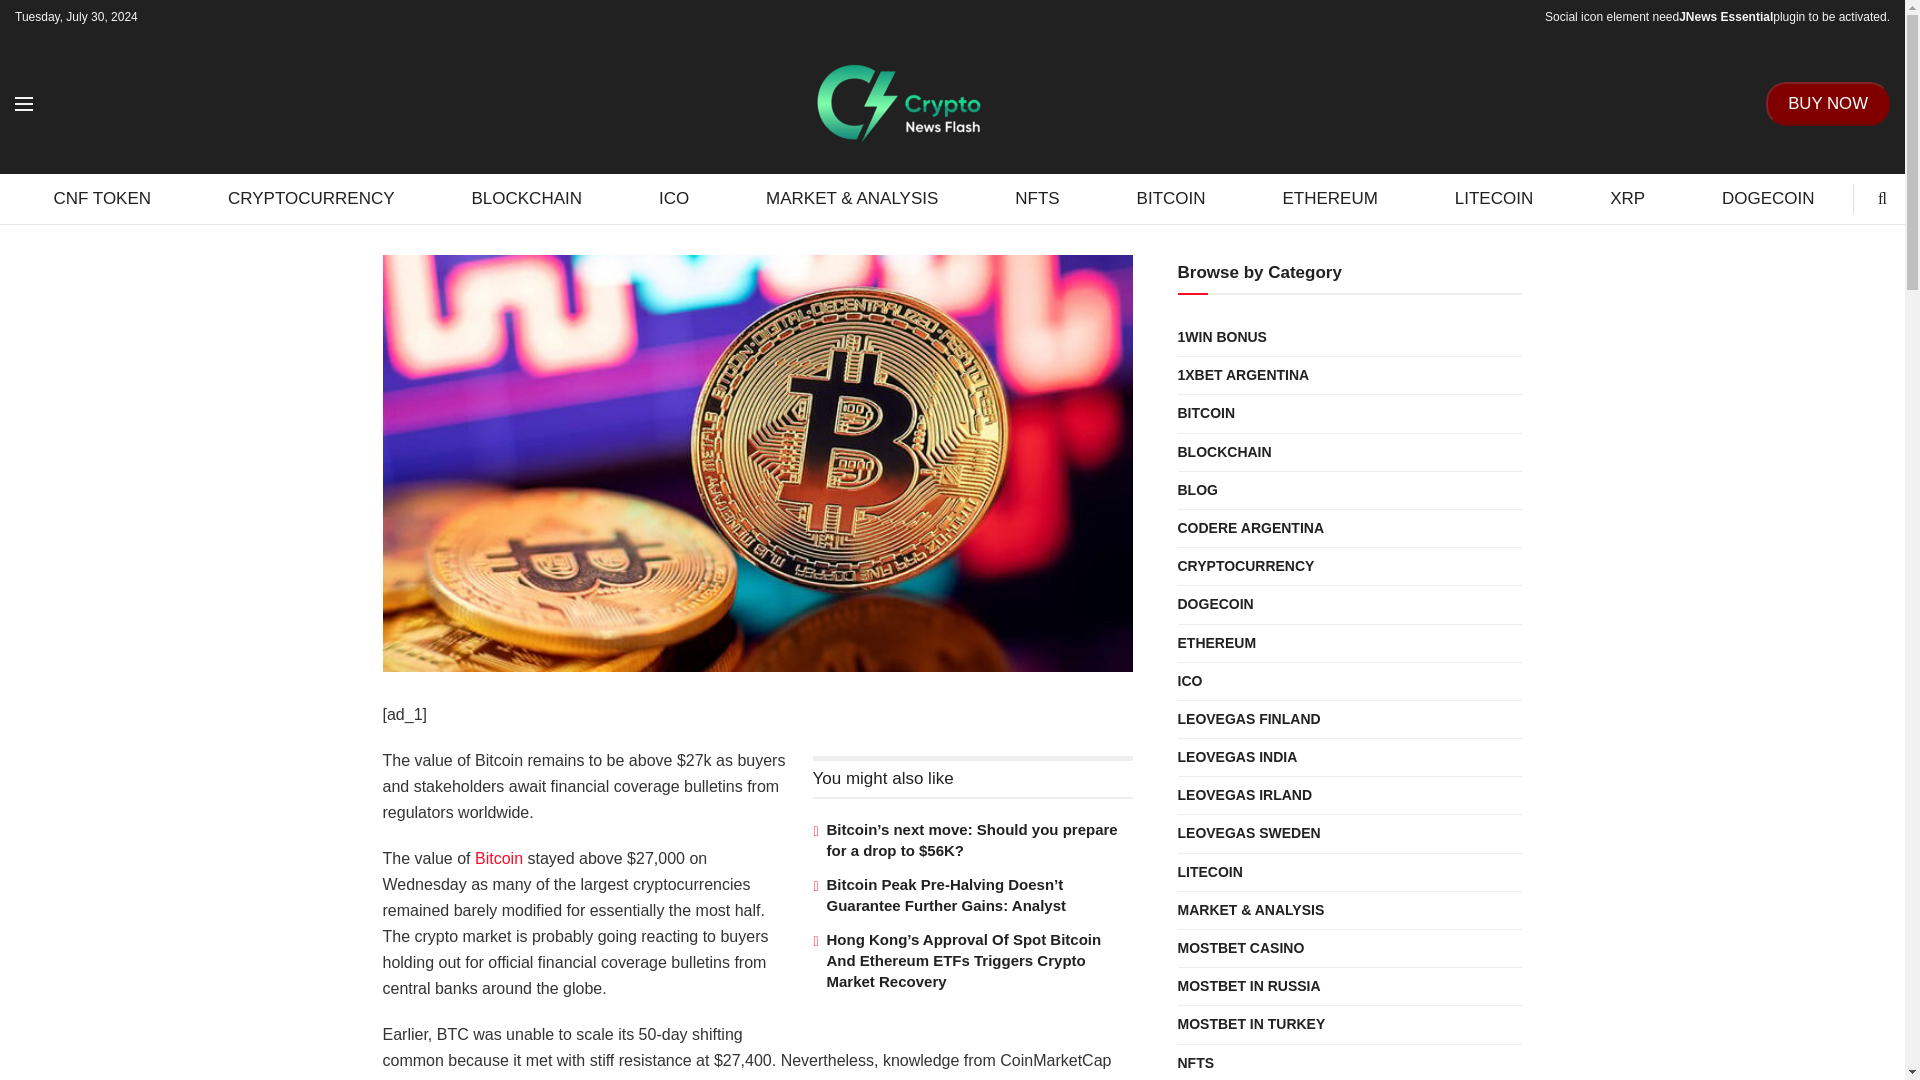  What do you see at coordinates (526, 198) in the screenshot?
I see `BLOCKCHAIN` at bounding box center [526, 198].